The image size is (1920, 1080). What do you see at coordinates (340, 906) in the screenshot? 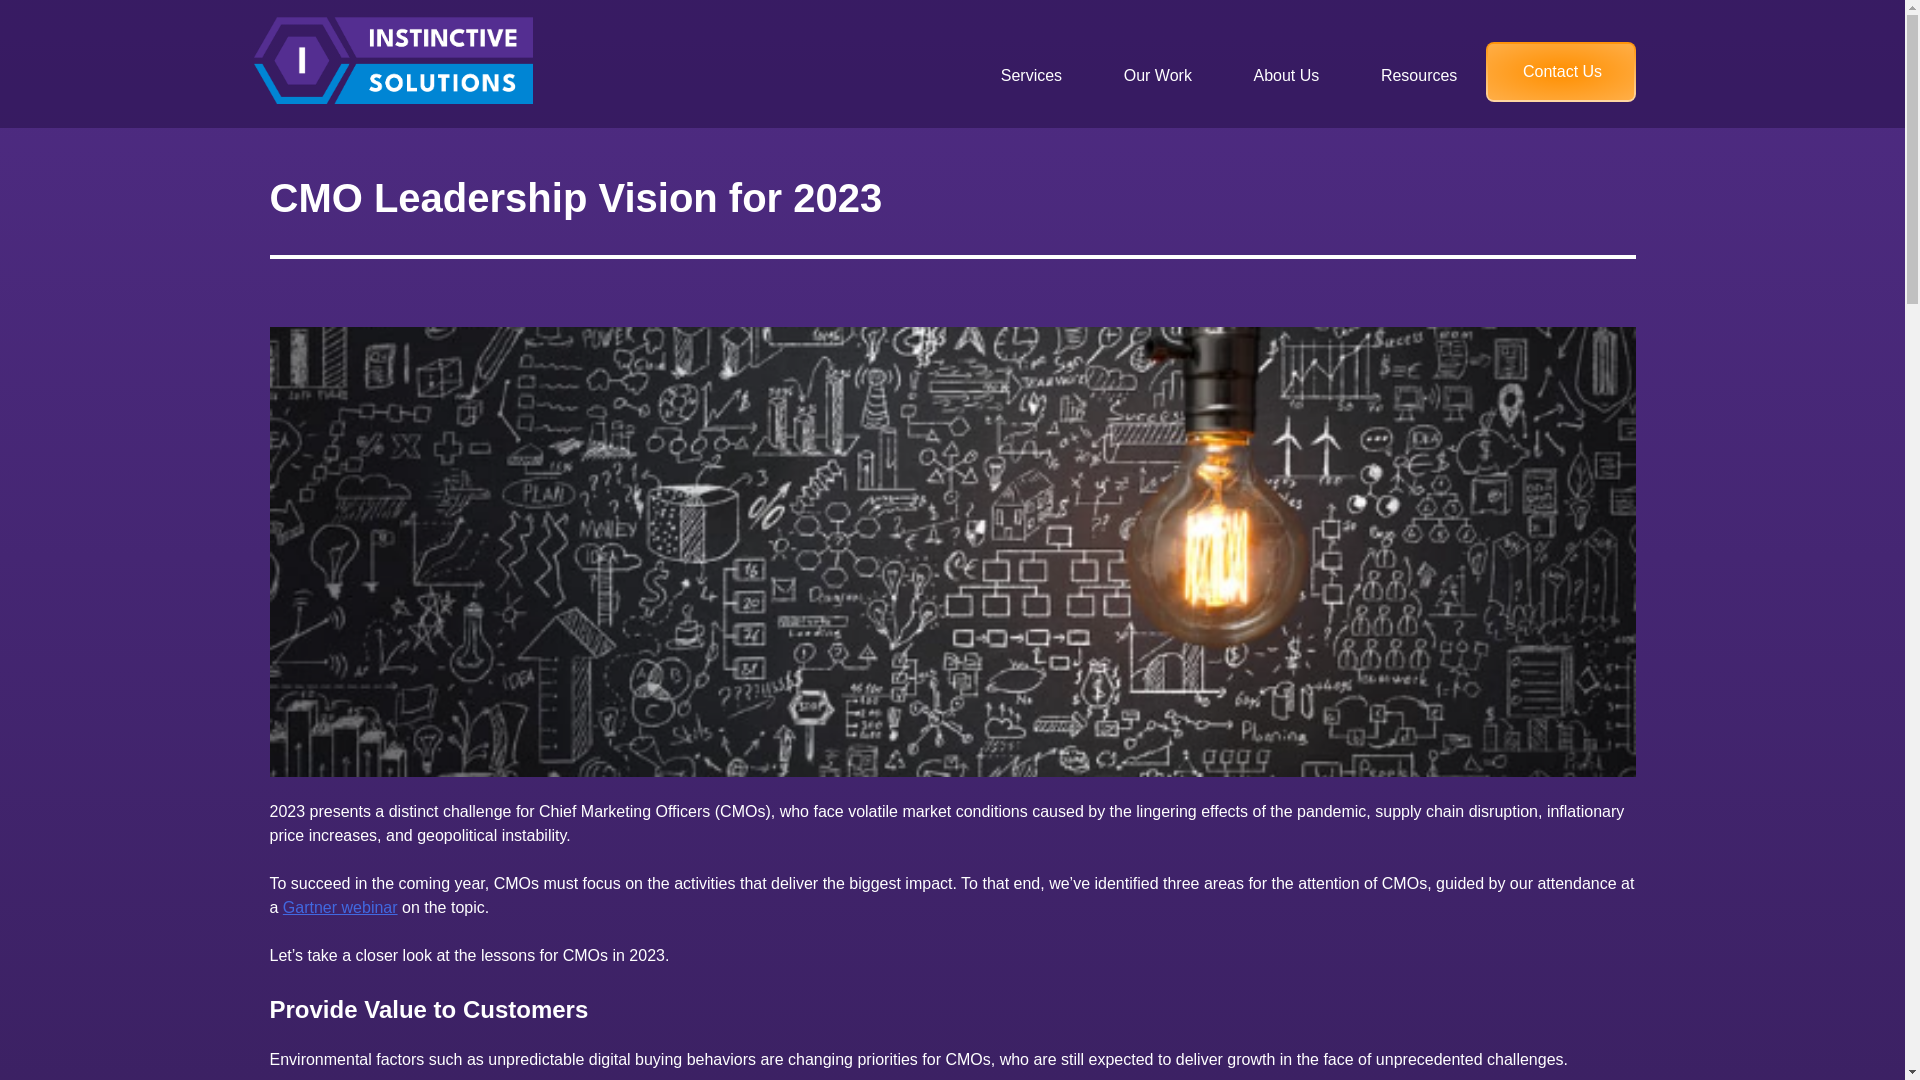
I see `Gartner webinar` at bounding box center [340, 906].